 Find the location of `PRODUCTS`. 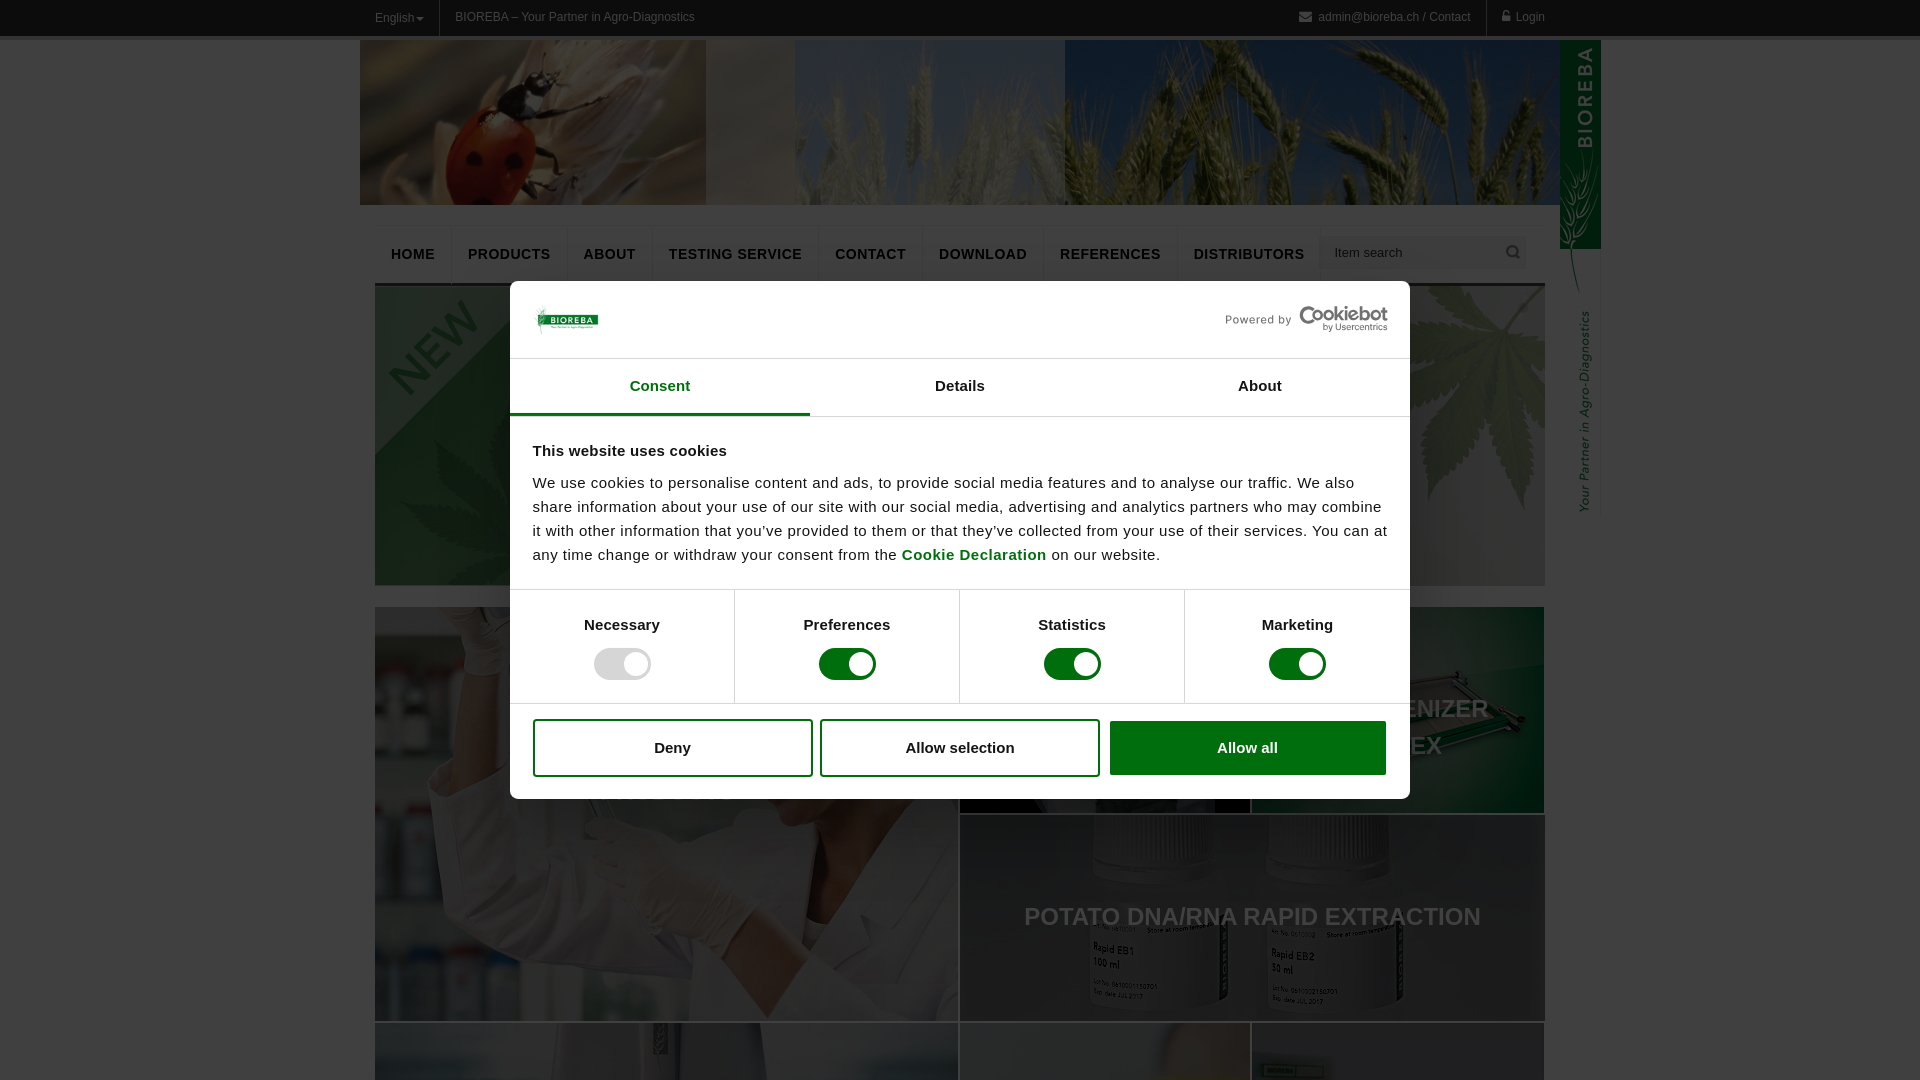

PRODUCTS is located at coordinates (510, 255).